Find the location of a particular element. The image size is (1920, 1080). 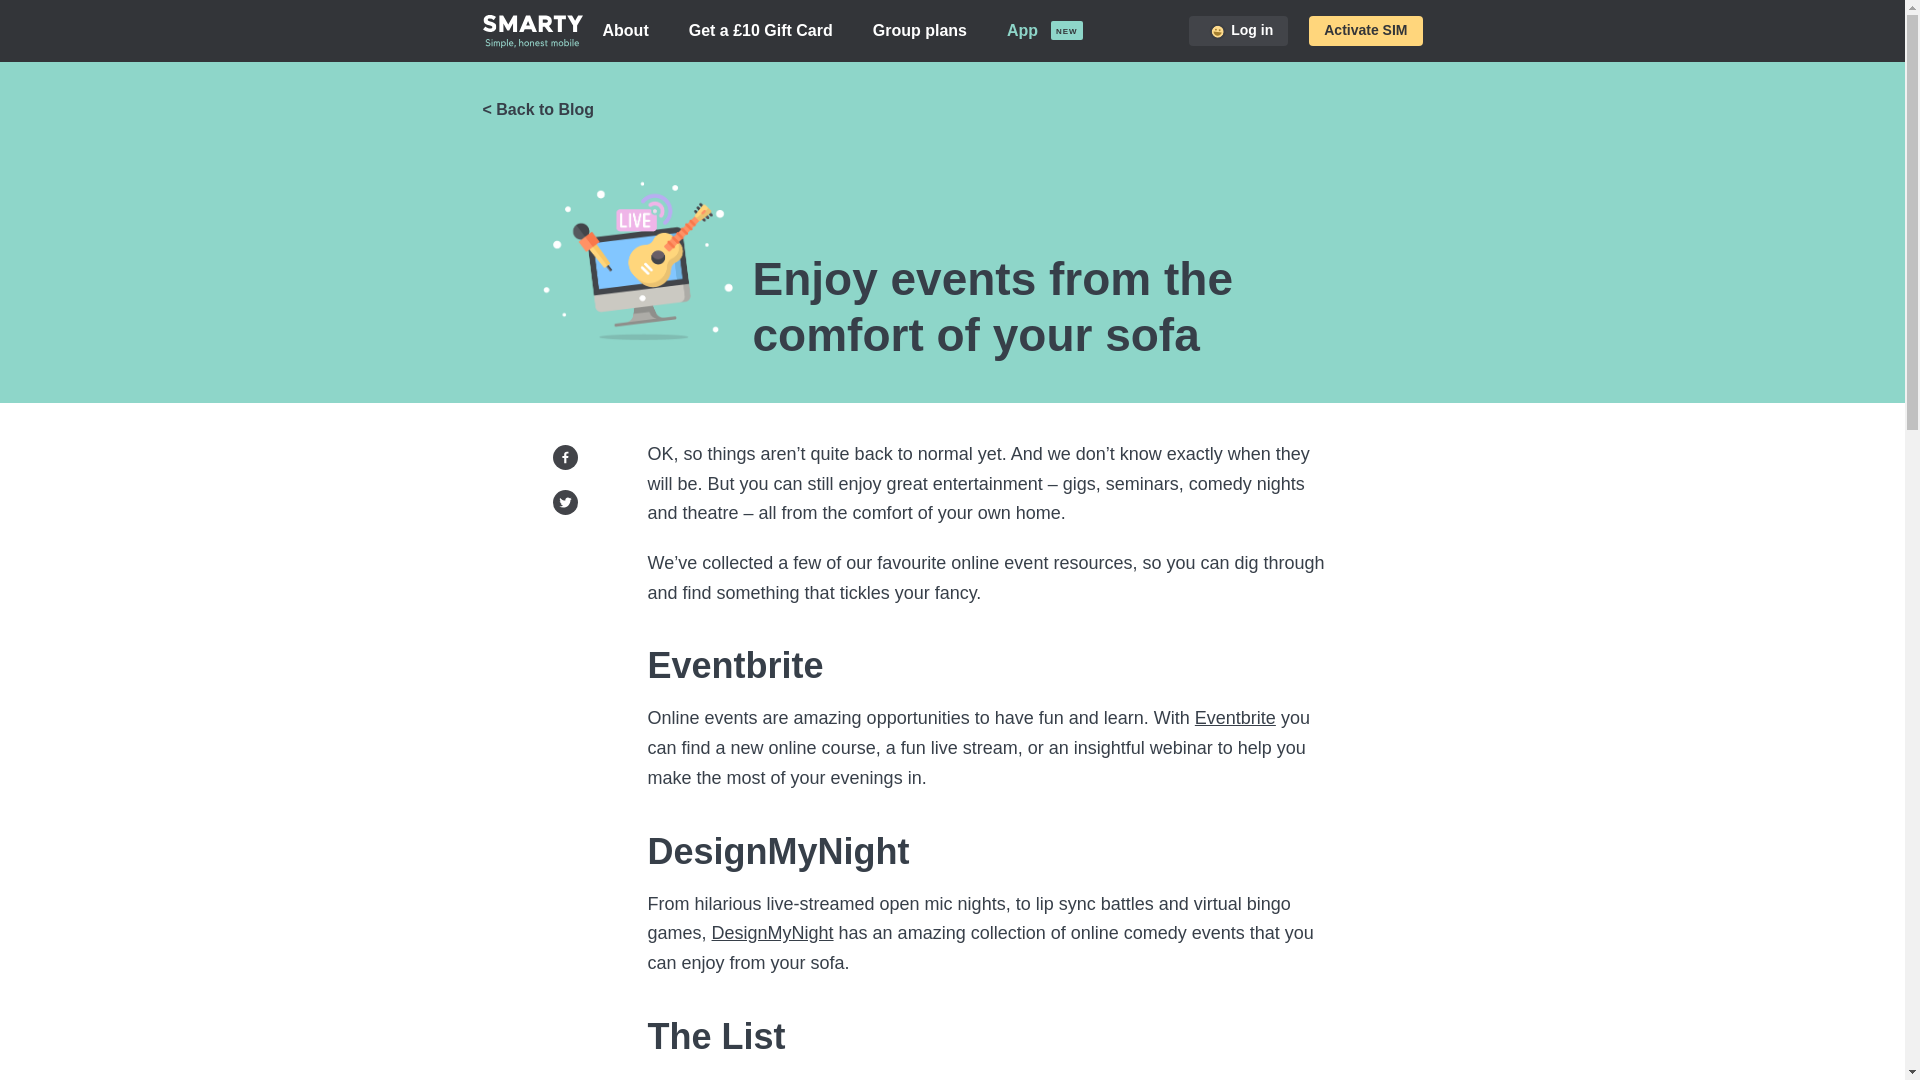

Activate SIM is located at coordinates (1366, 30).